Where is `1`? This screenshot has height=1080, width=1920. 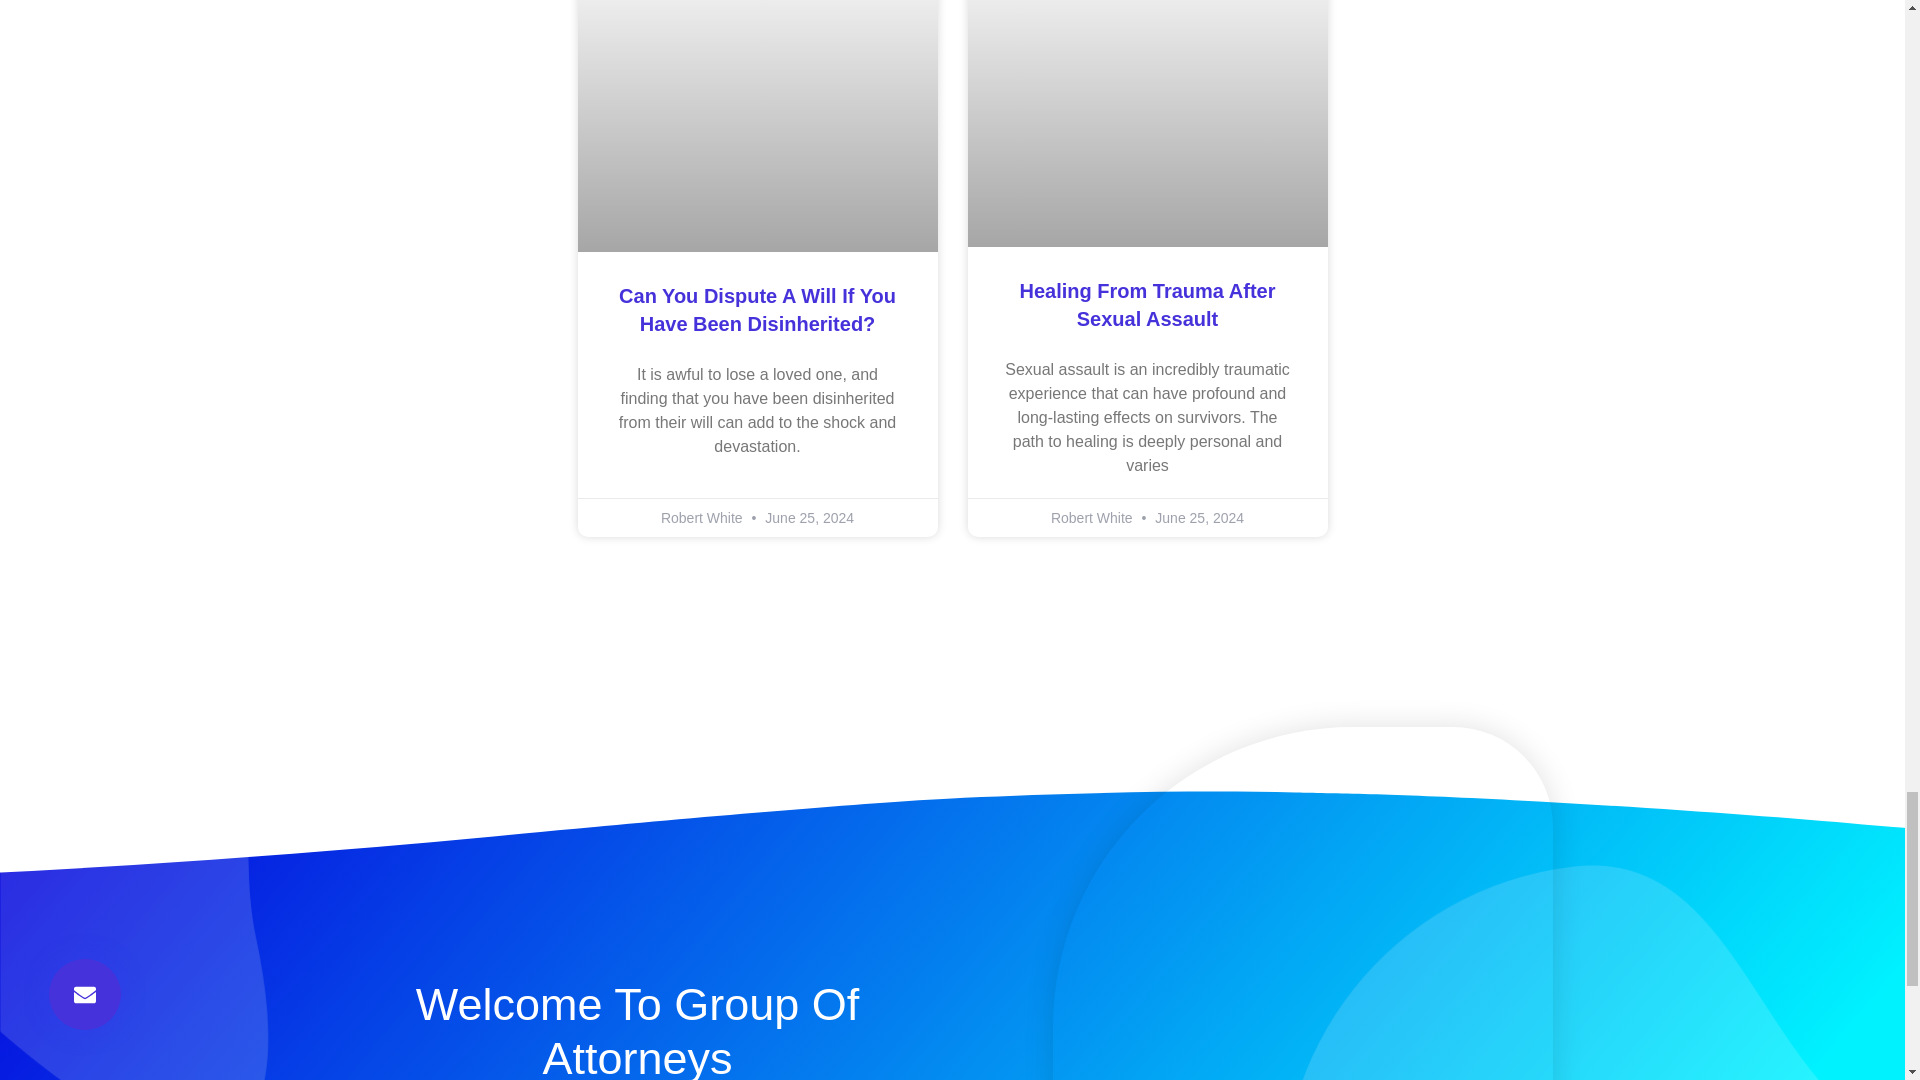
1 is located at coordinates (1302, 903).